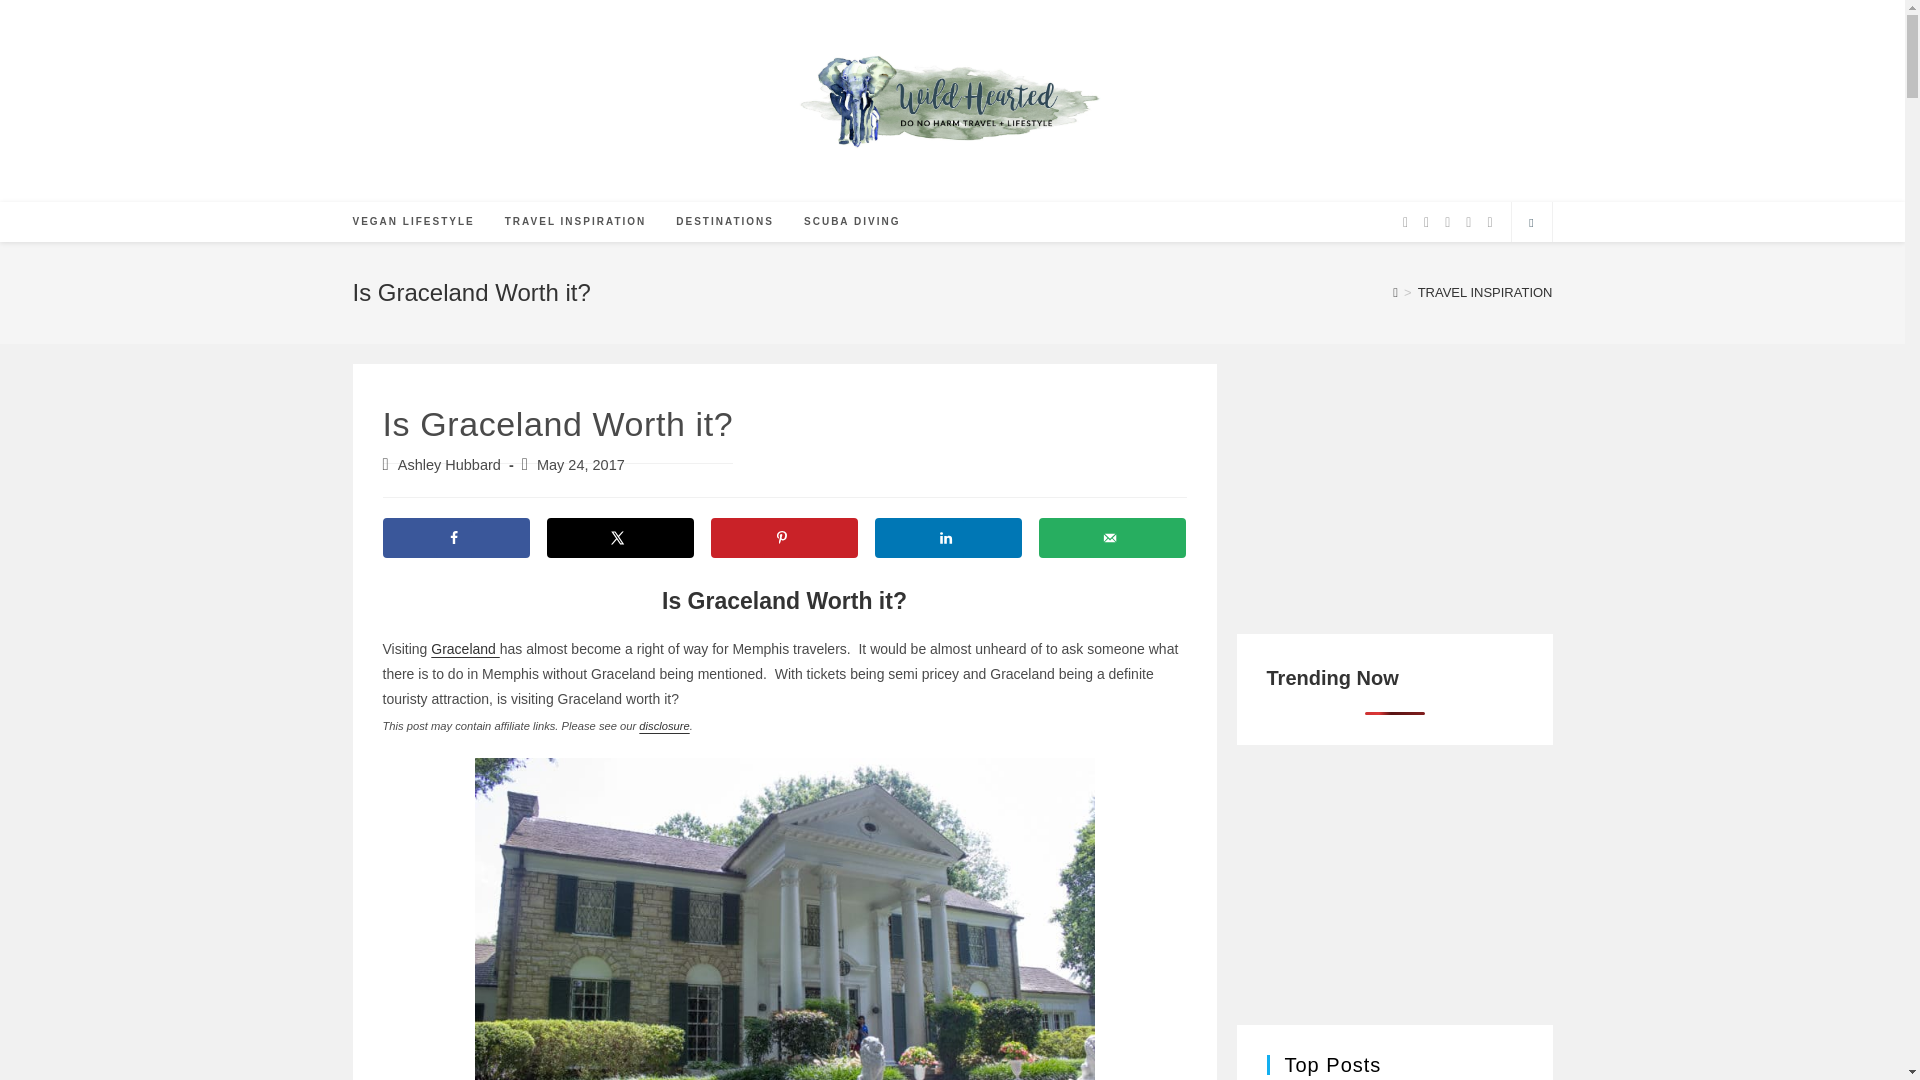 The image size is (1920, 1080). I want to click on VEGAN LIFESTYLE, so click(413, 221).